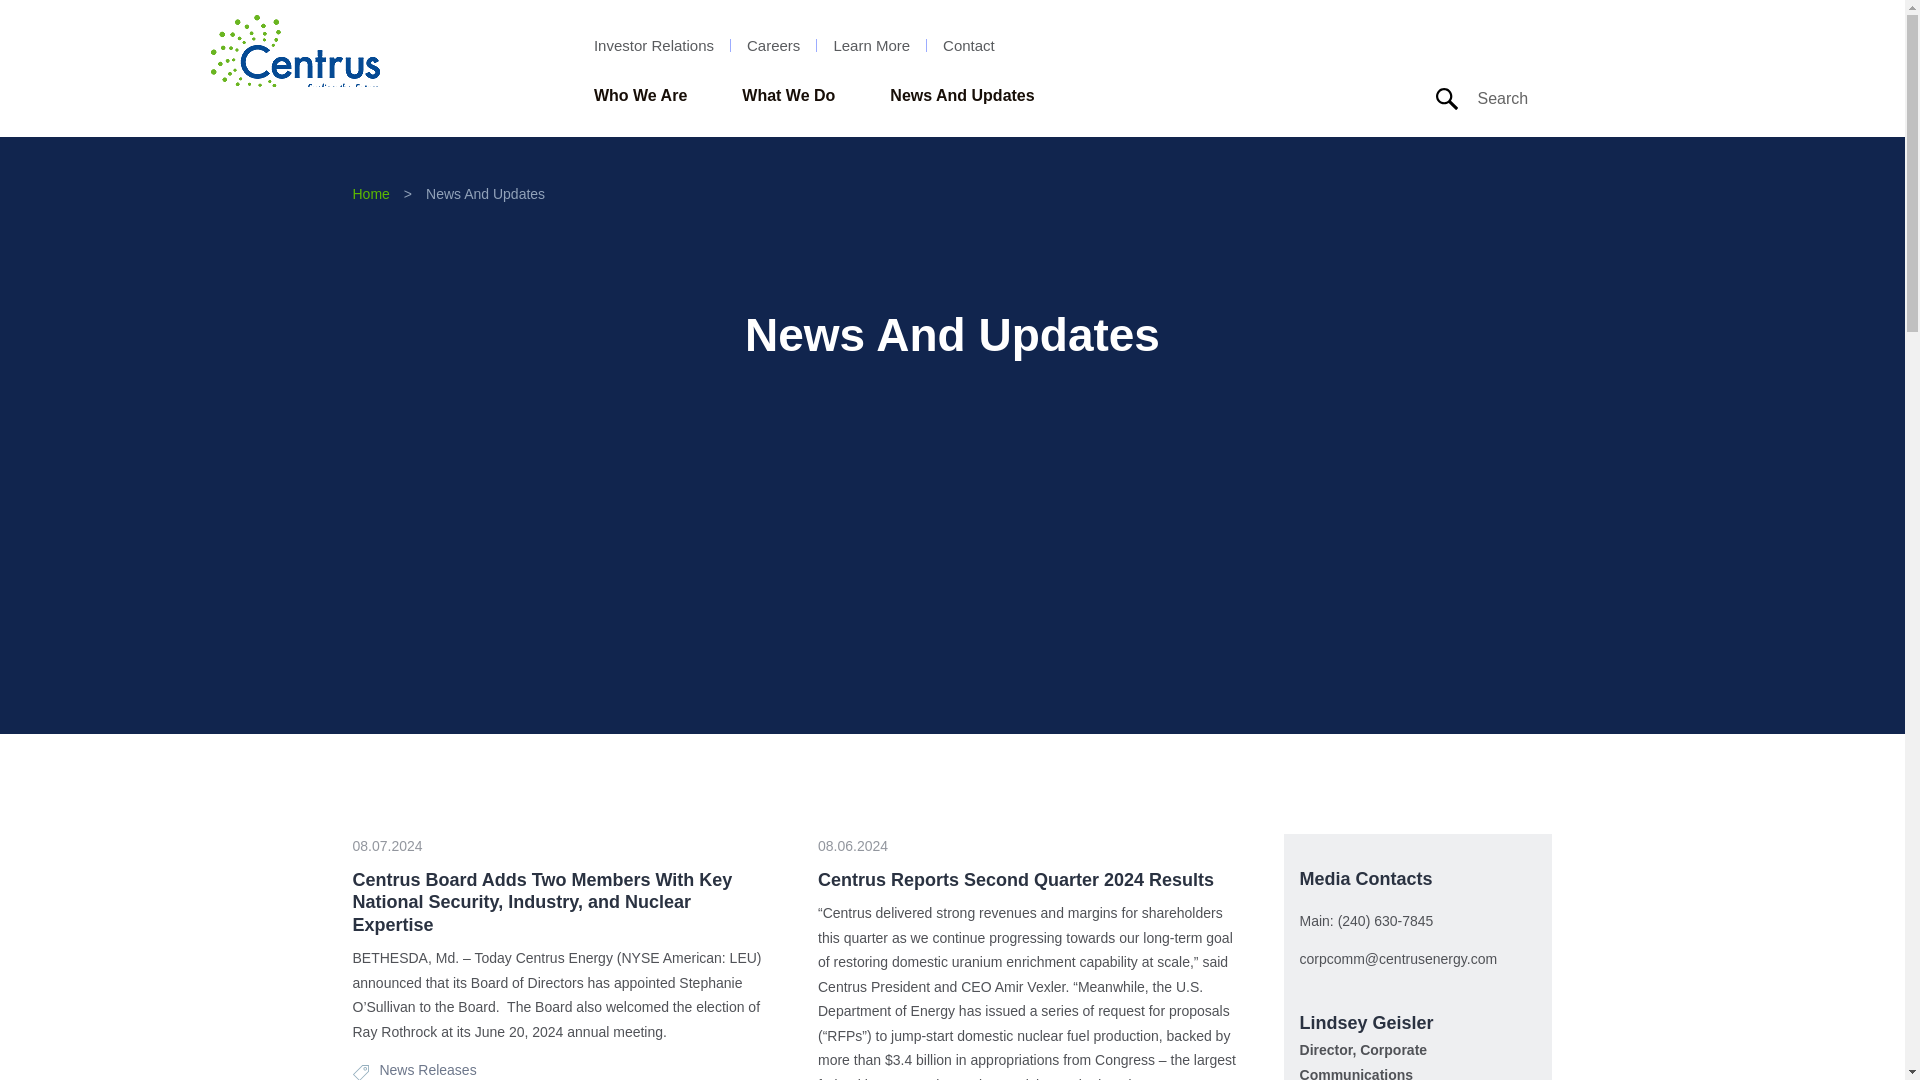  Describe the element at coordinates (773, 44) in the screenshot. I see `Careers` at that location.